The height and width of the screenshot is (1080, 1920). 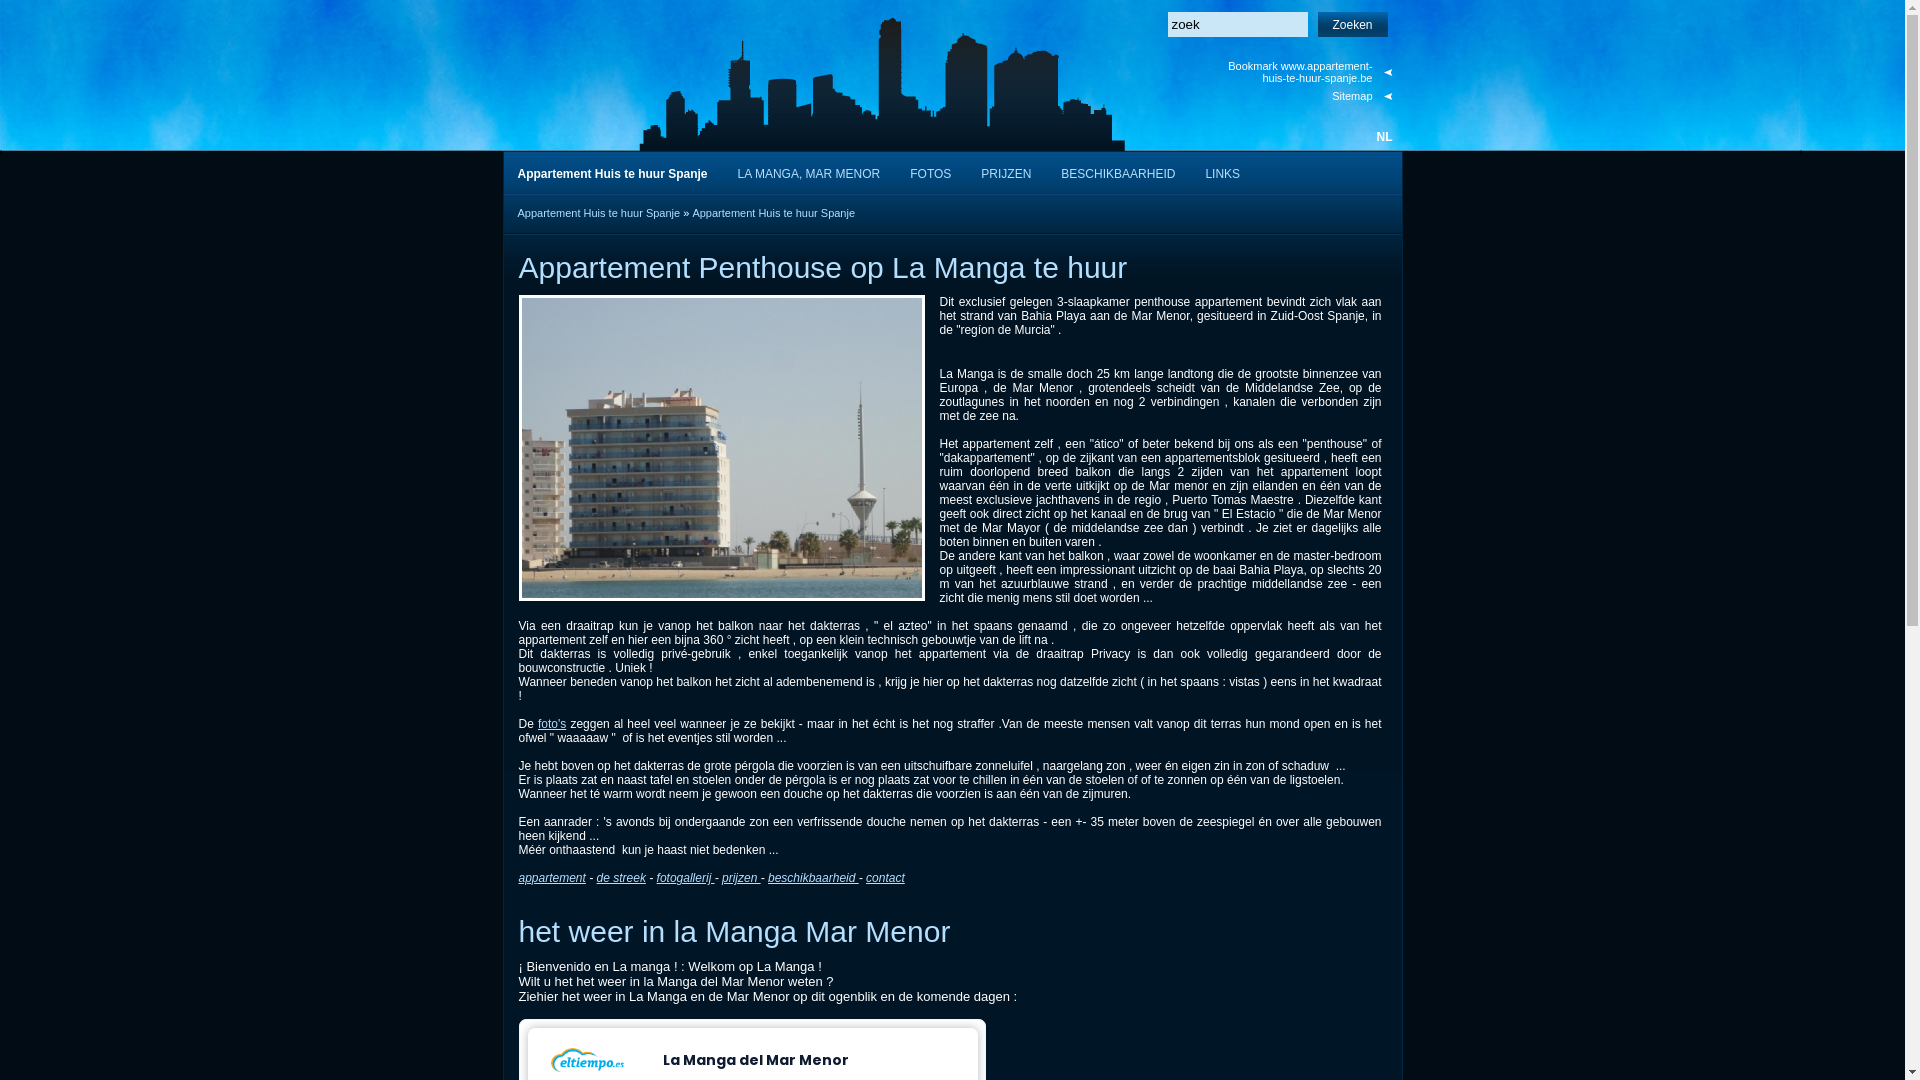 I want to click on fotogallerij , so click(x=686, y=878).